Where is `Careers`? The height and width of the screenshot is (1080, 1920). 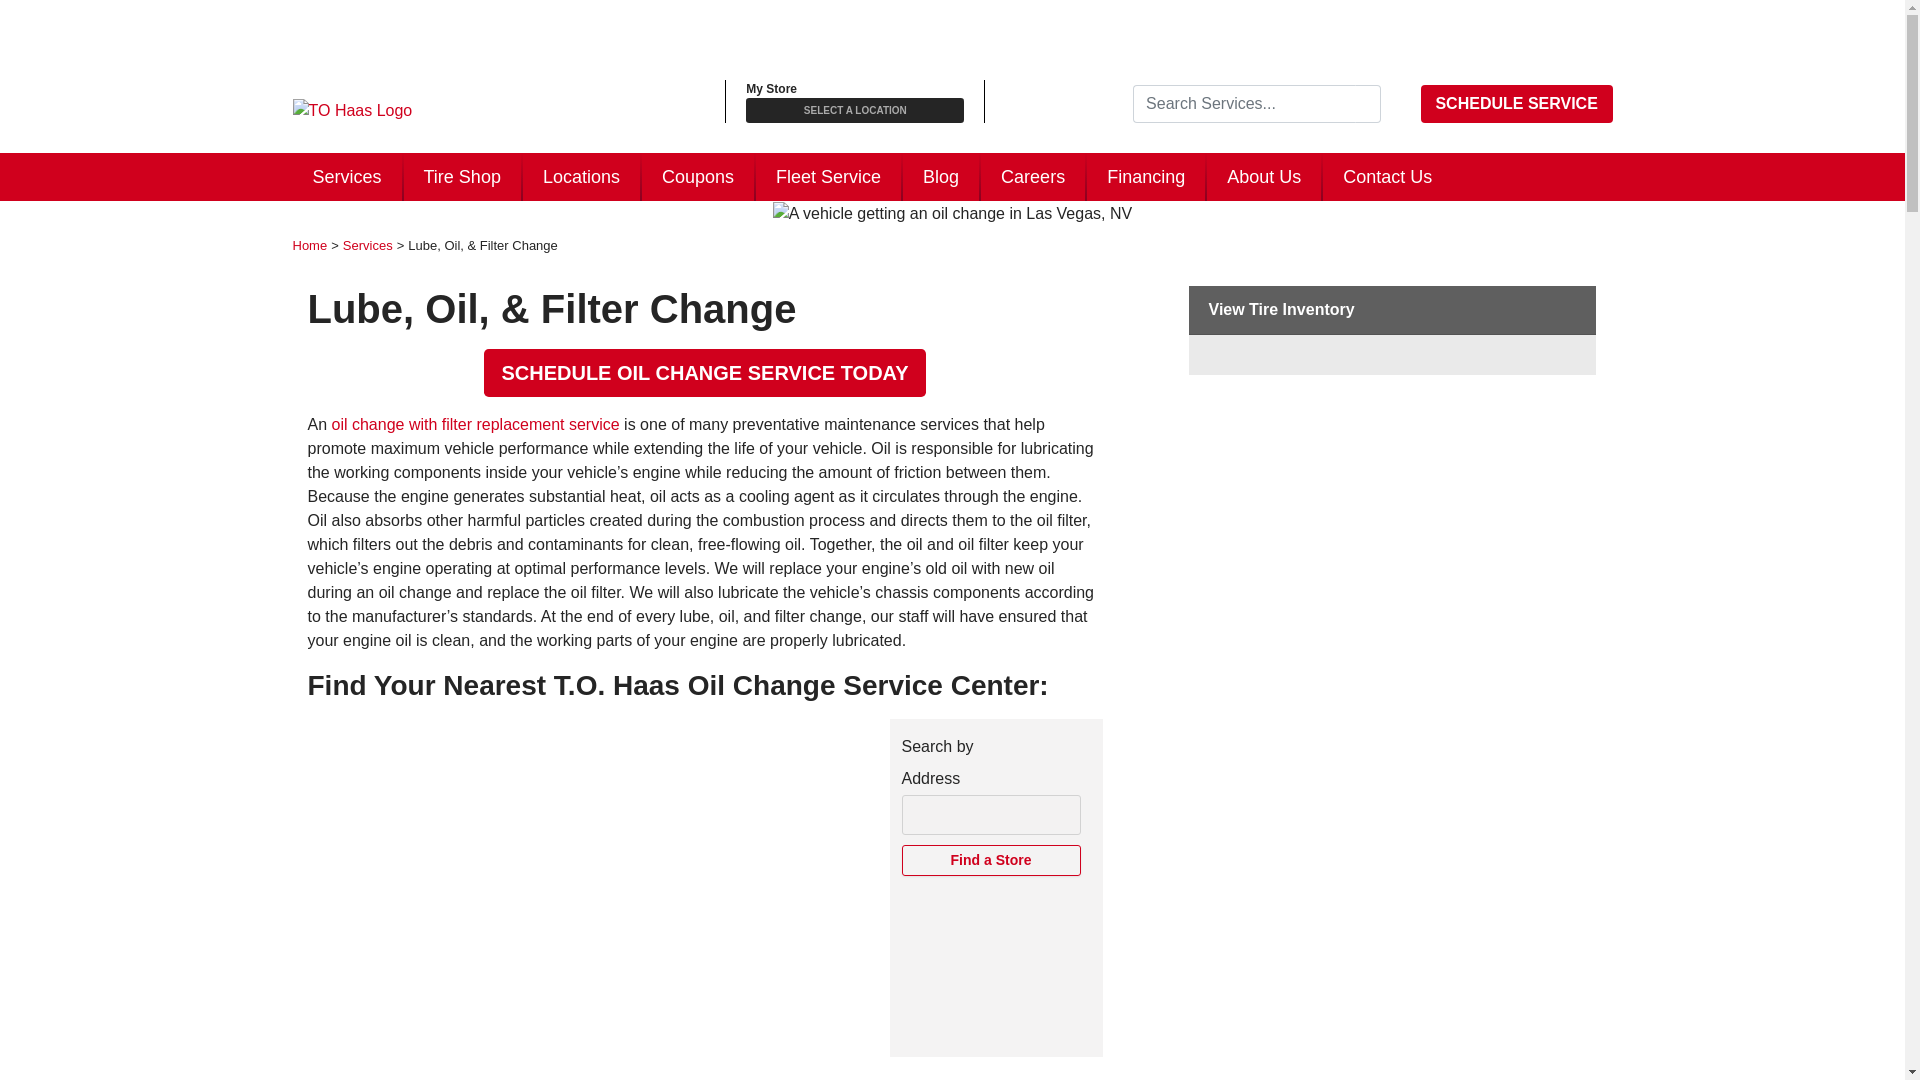
Careers is located at coordinates (1032, 176).